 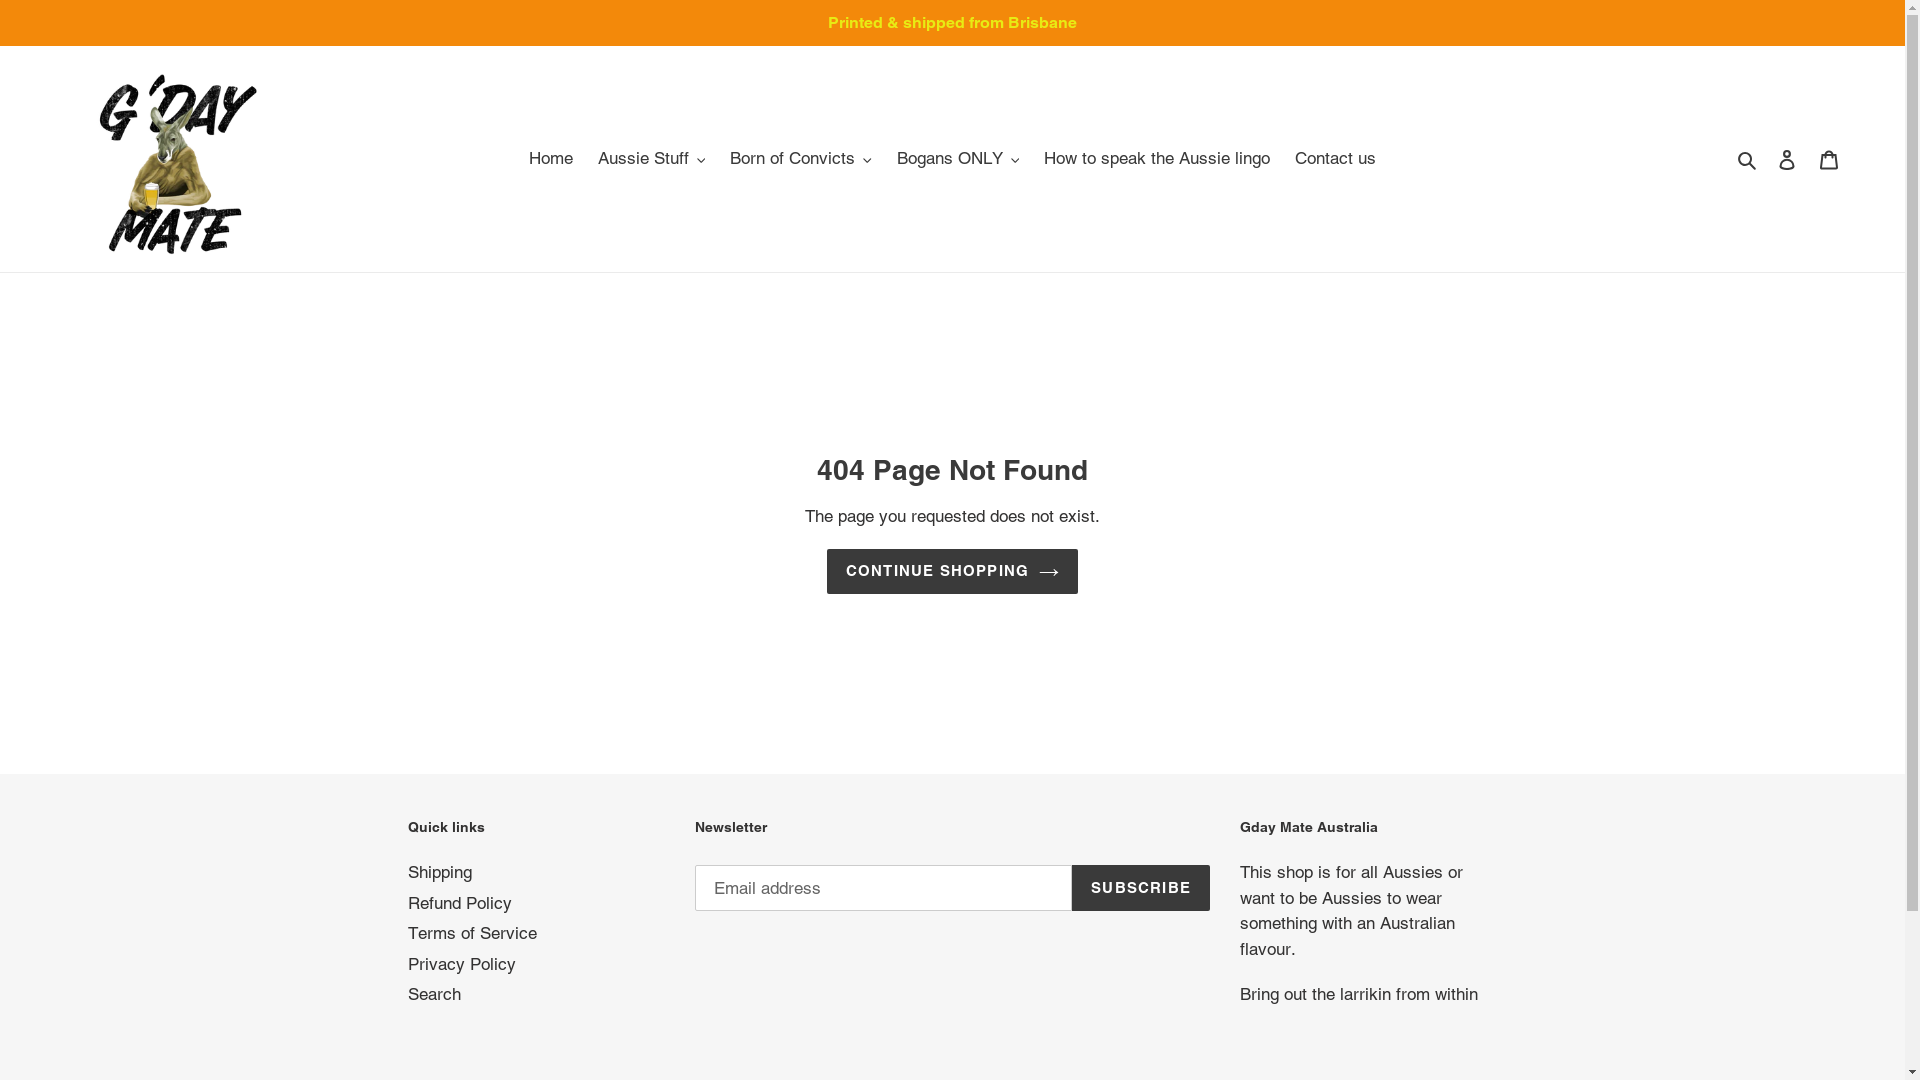 I want to click on Contact us, so click(x=1336, y=159).